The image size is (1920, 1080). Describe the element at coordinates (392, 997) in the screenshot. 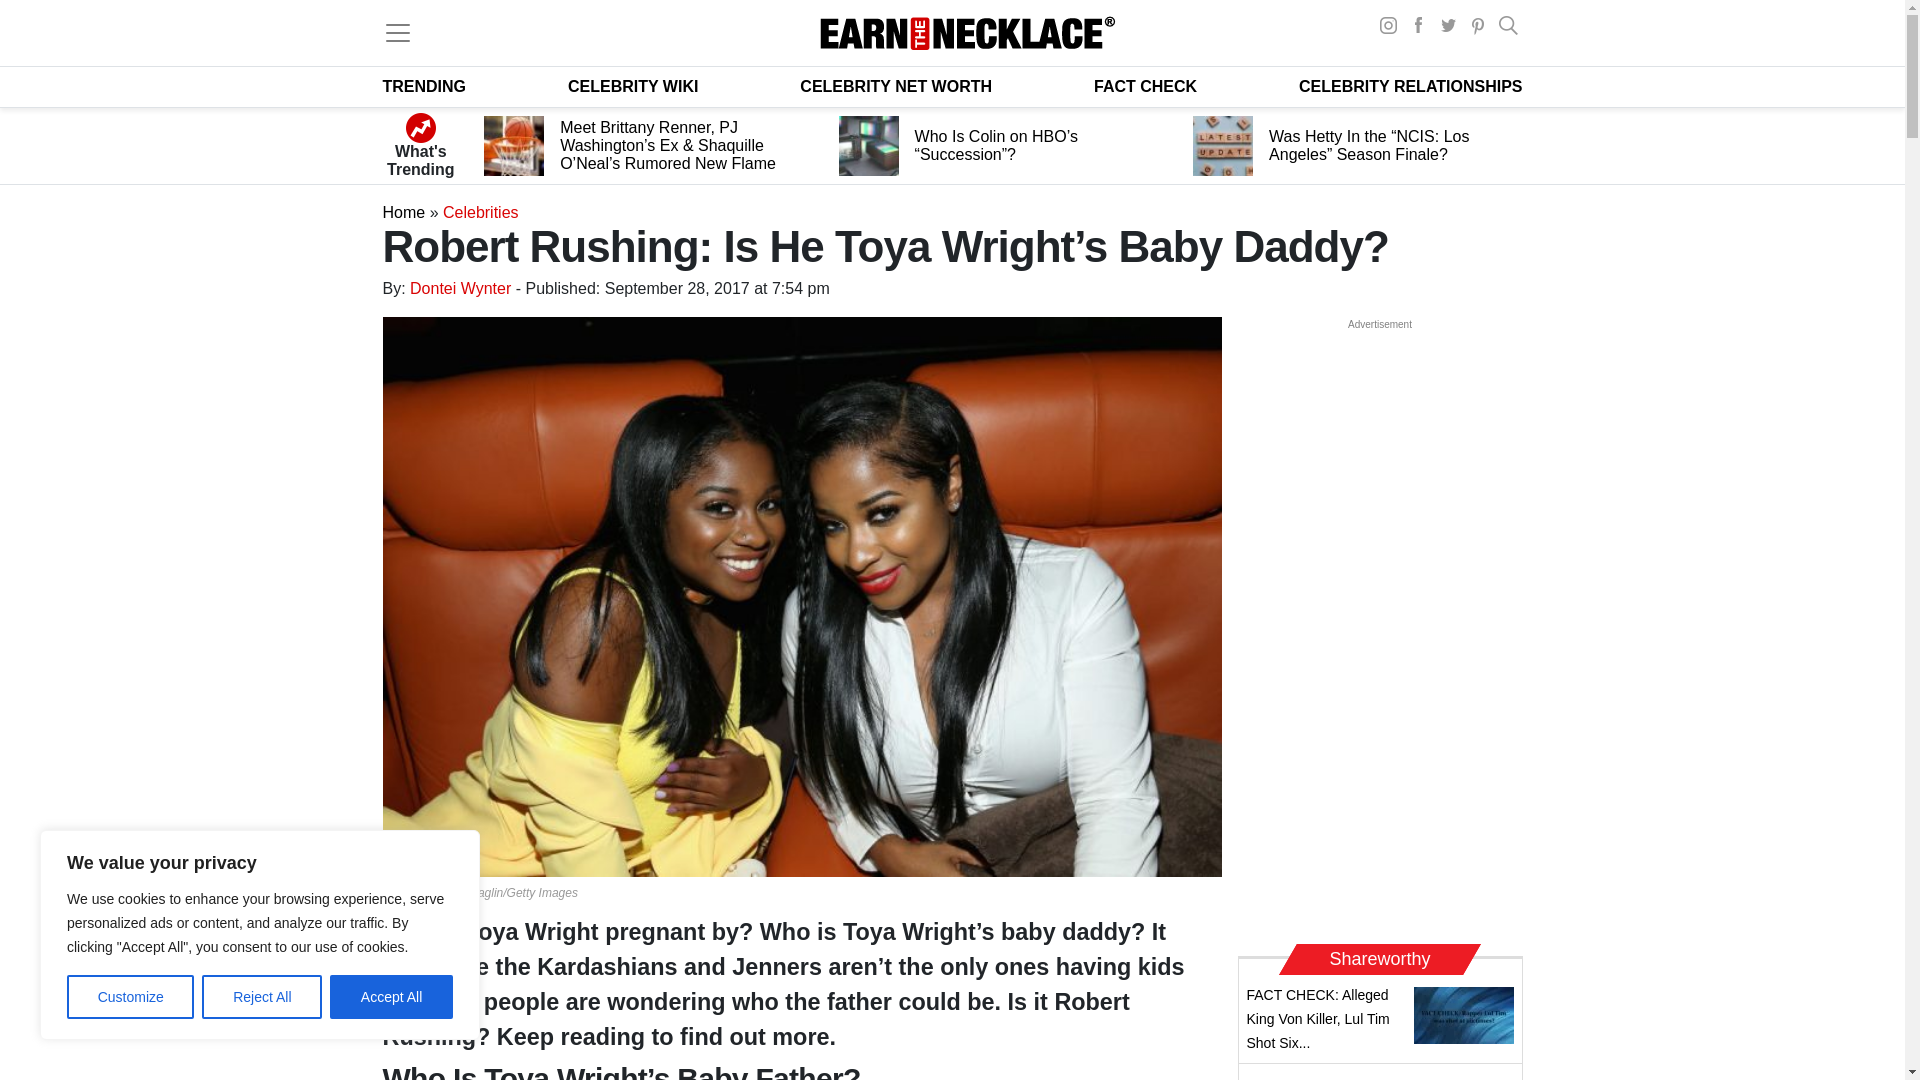

I see `Accept All` at that location.